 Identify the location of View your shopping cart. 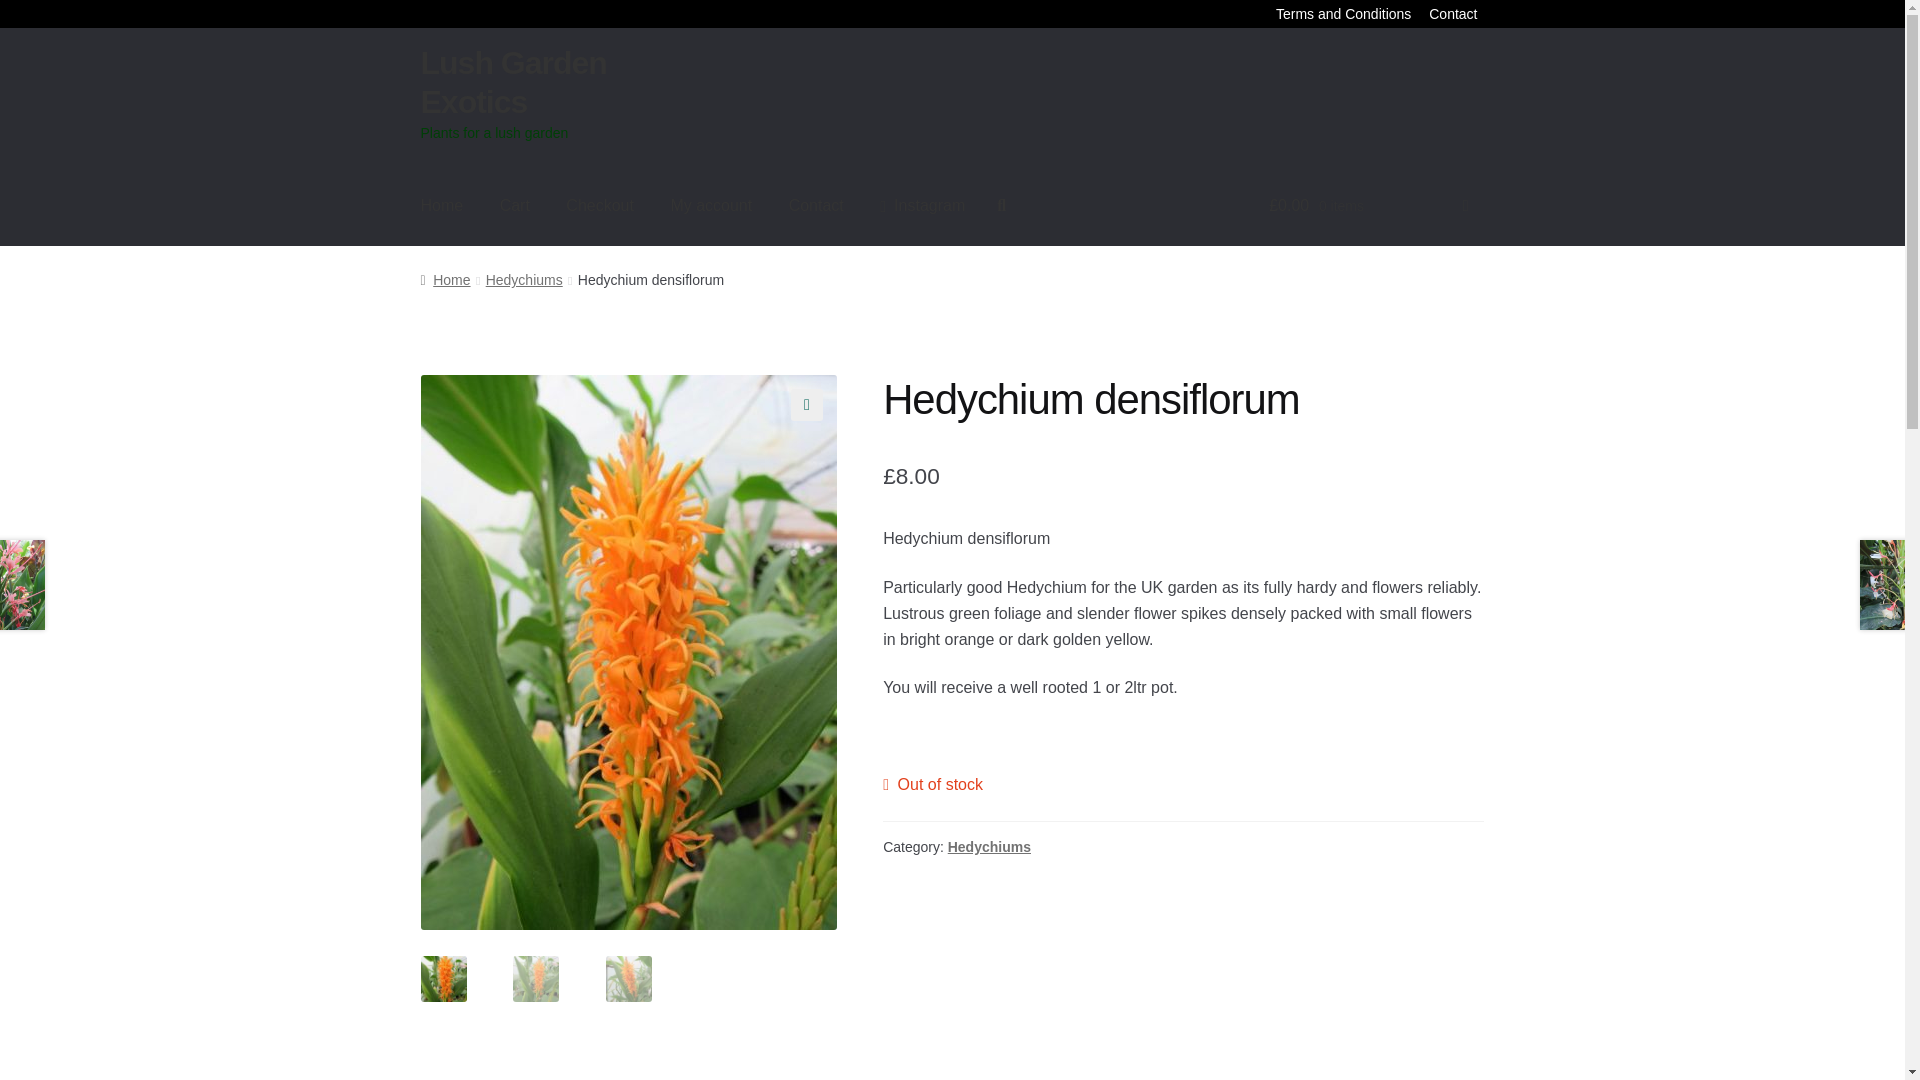
(1368, 218).